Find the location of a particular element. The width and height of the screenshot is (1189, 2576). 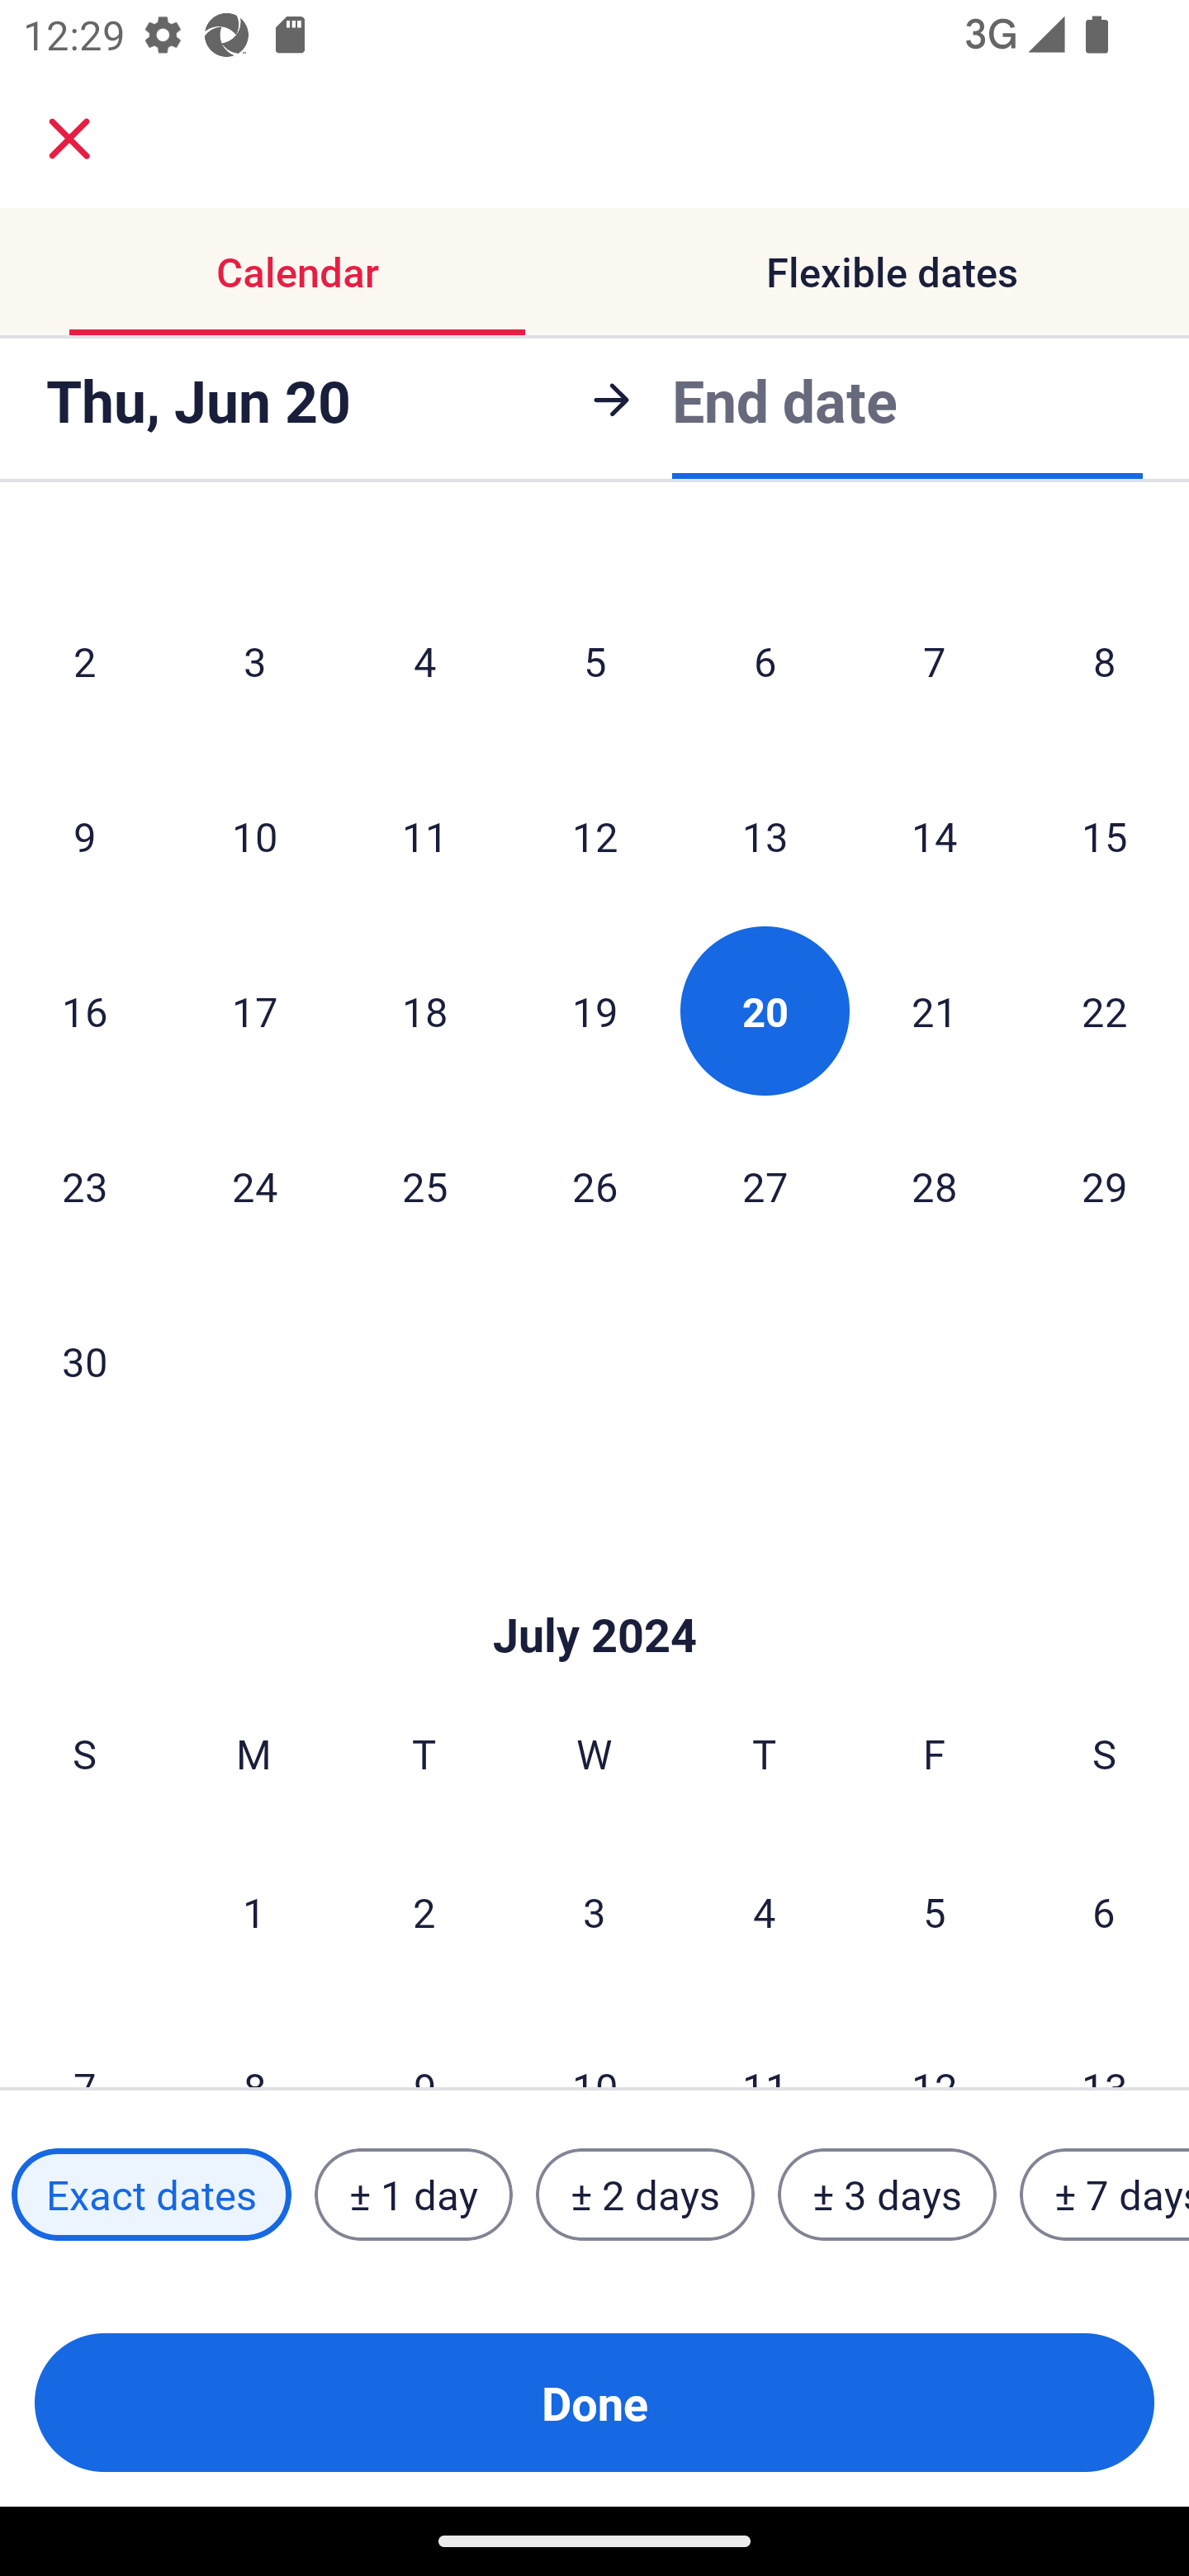

3 Monday, June 3, 2024 is located at coordinates (254, 661).